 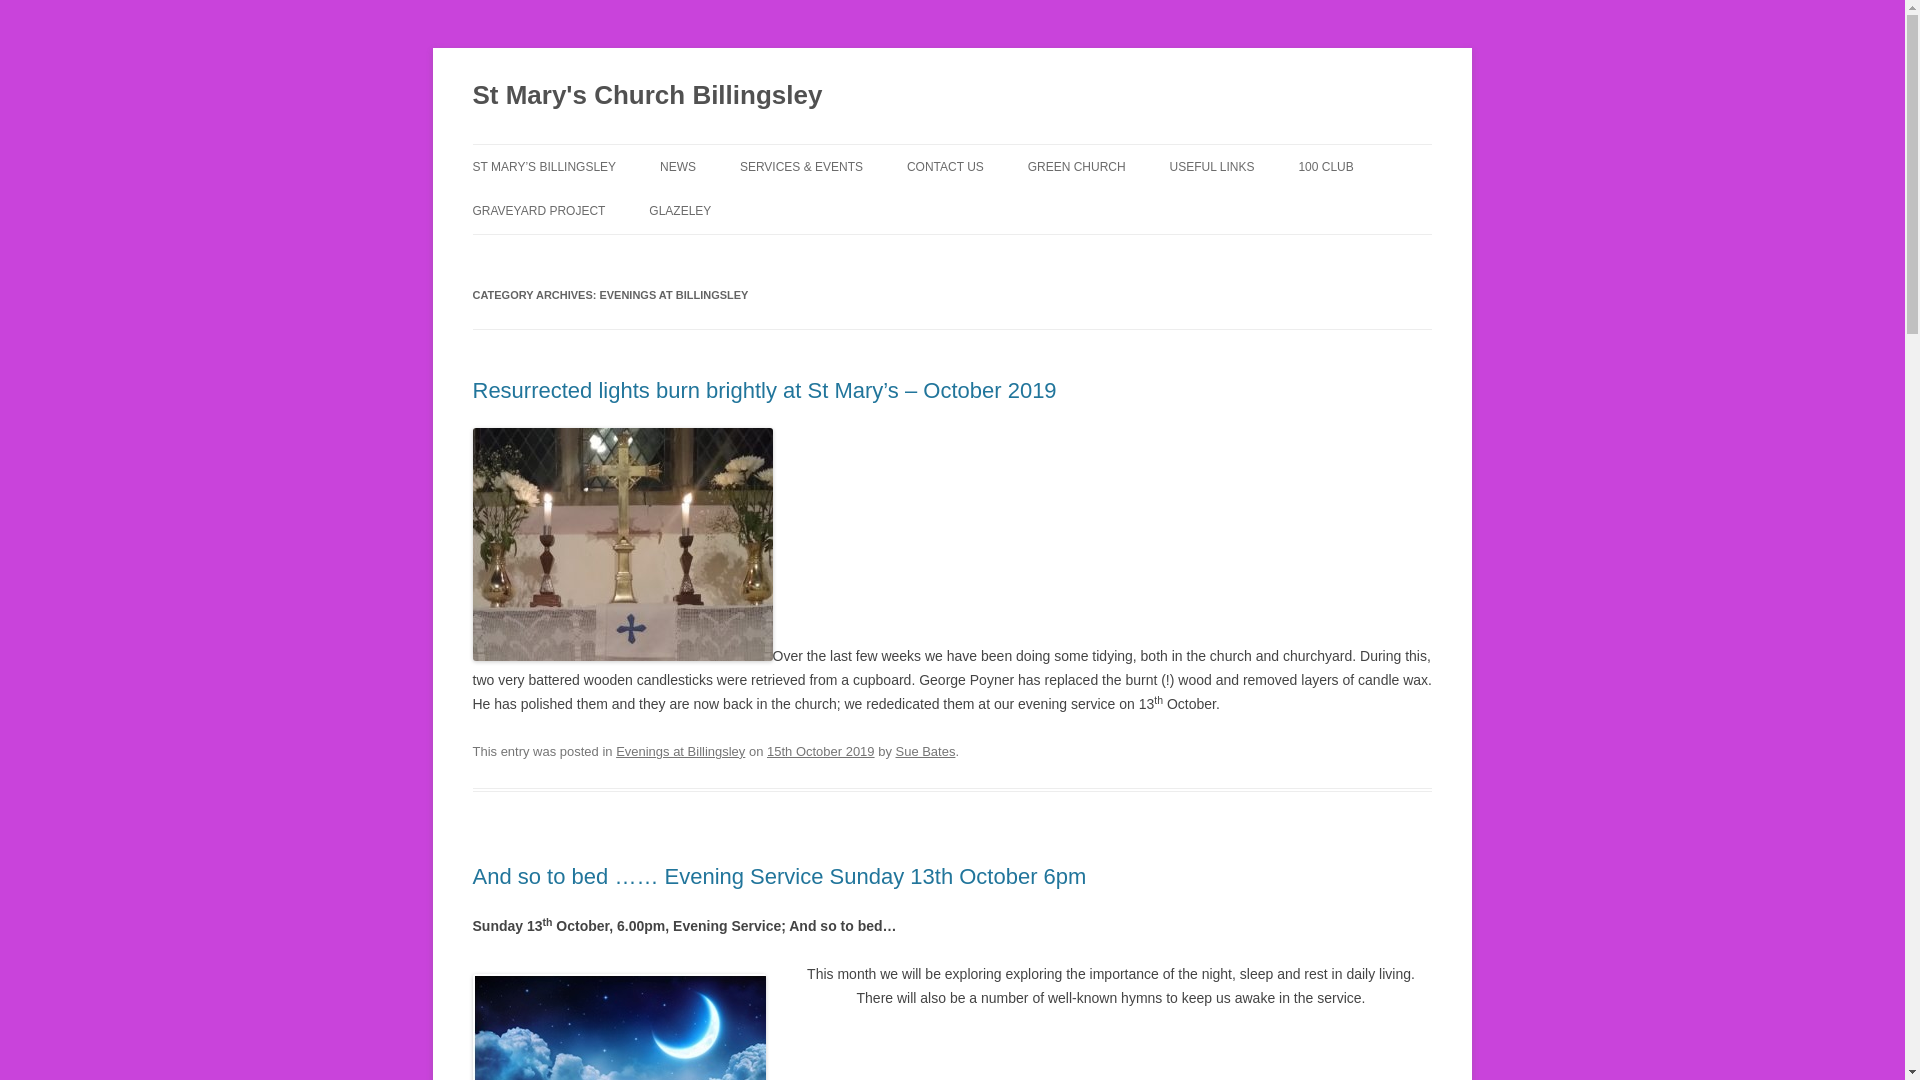 What do you see at coordinates (646, 96) in the screenshot?
I see `St Mary's Church Billingsley` at bounding box center [646, 96].